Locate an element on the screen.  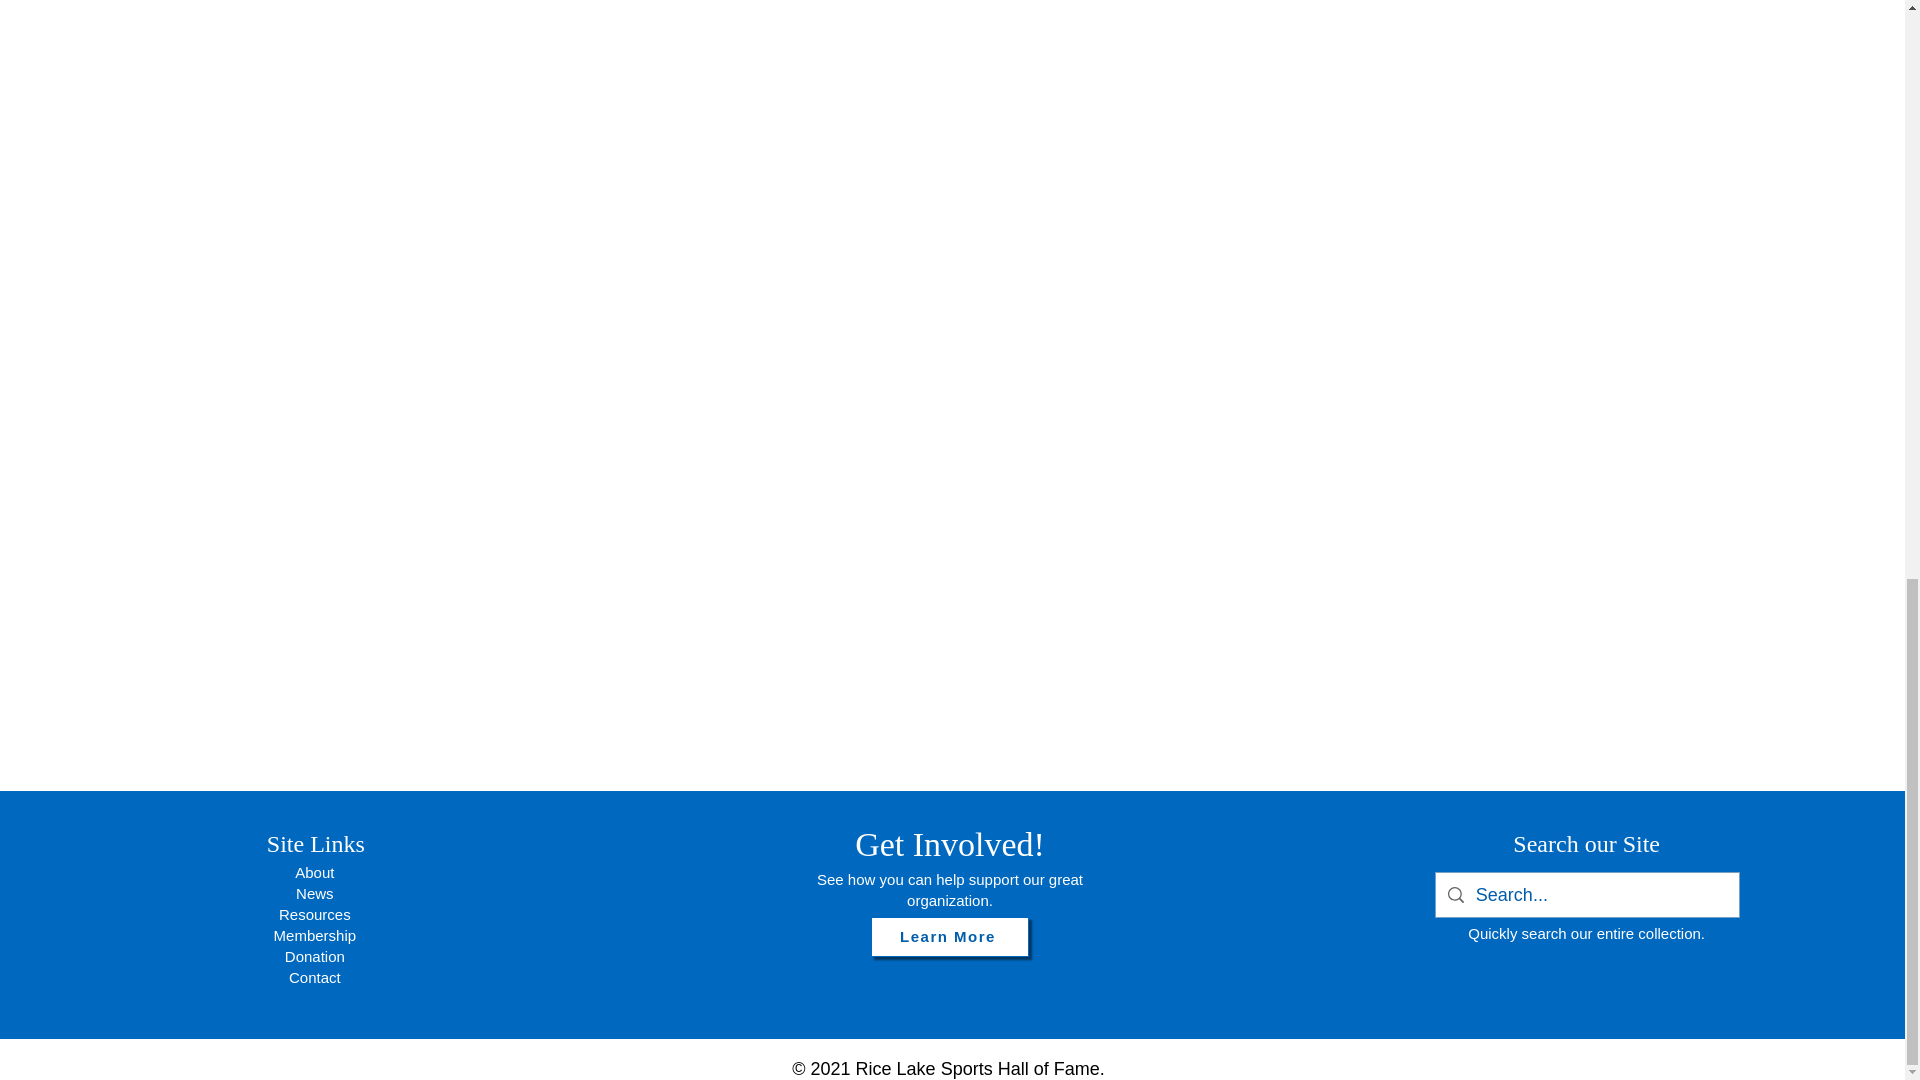
News is located at coordinates (314, 892).